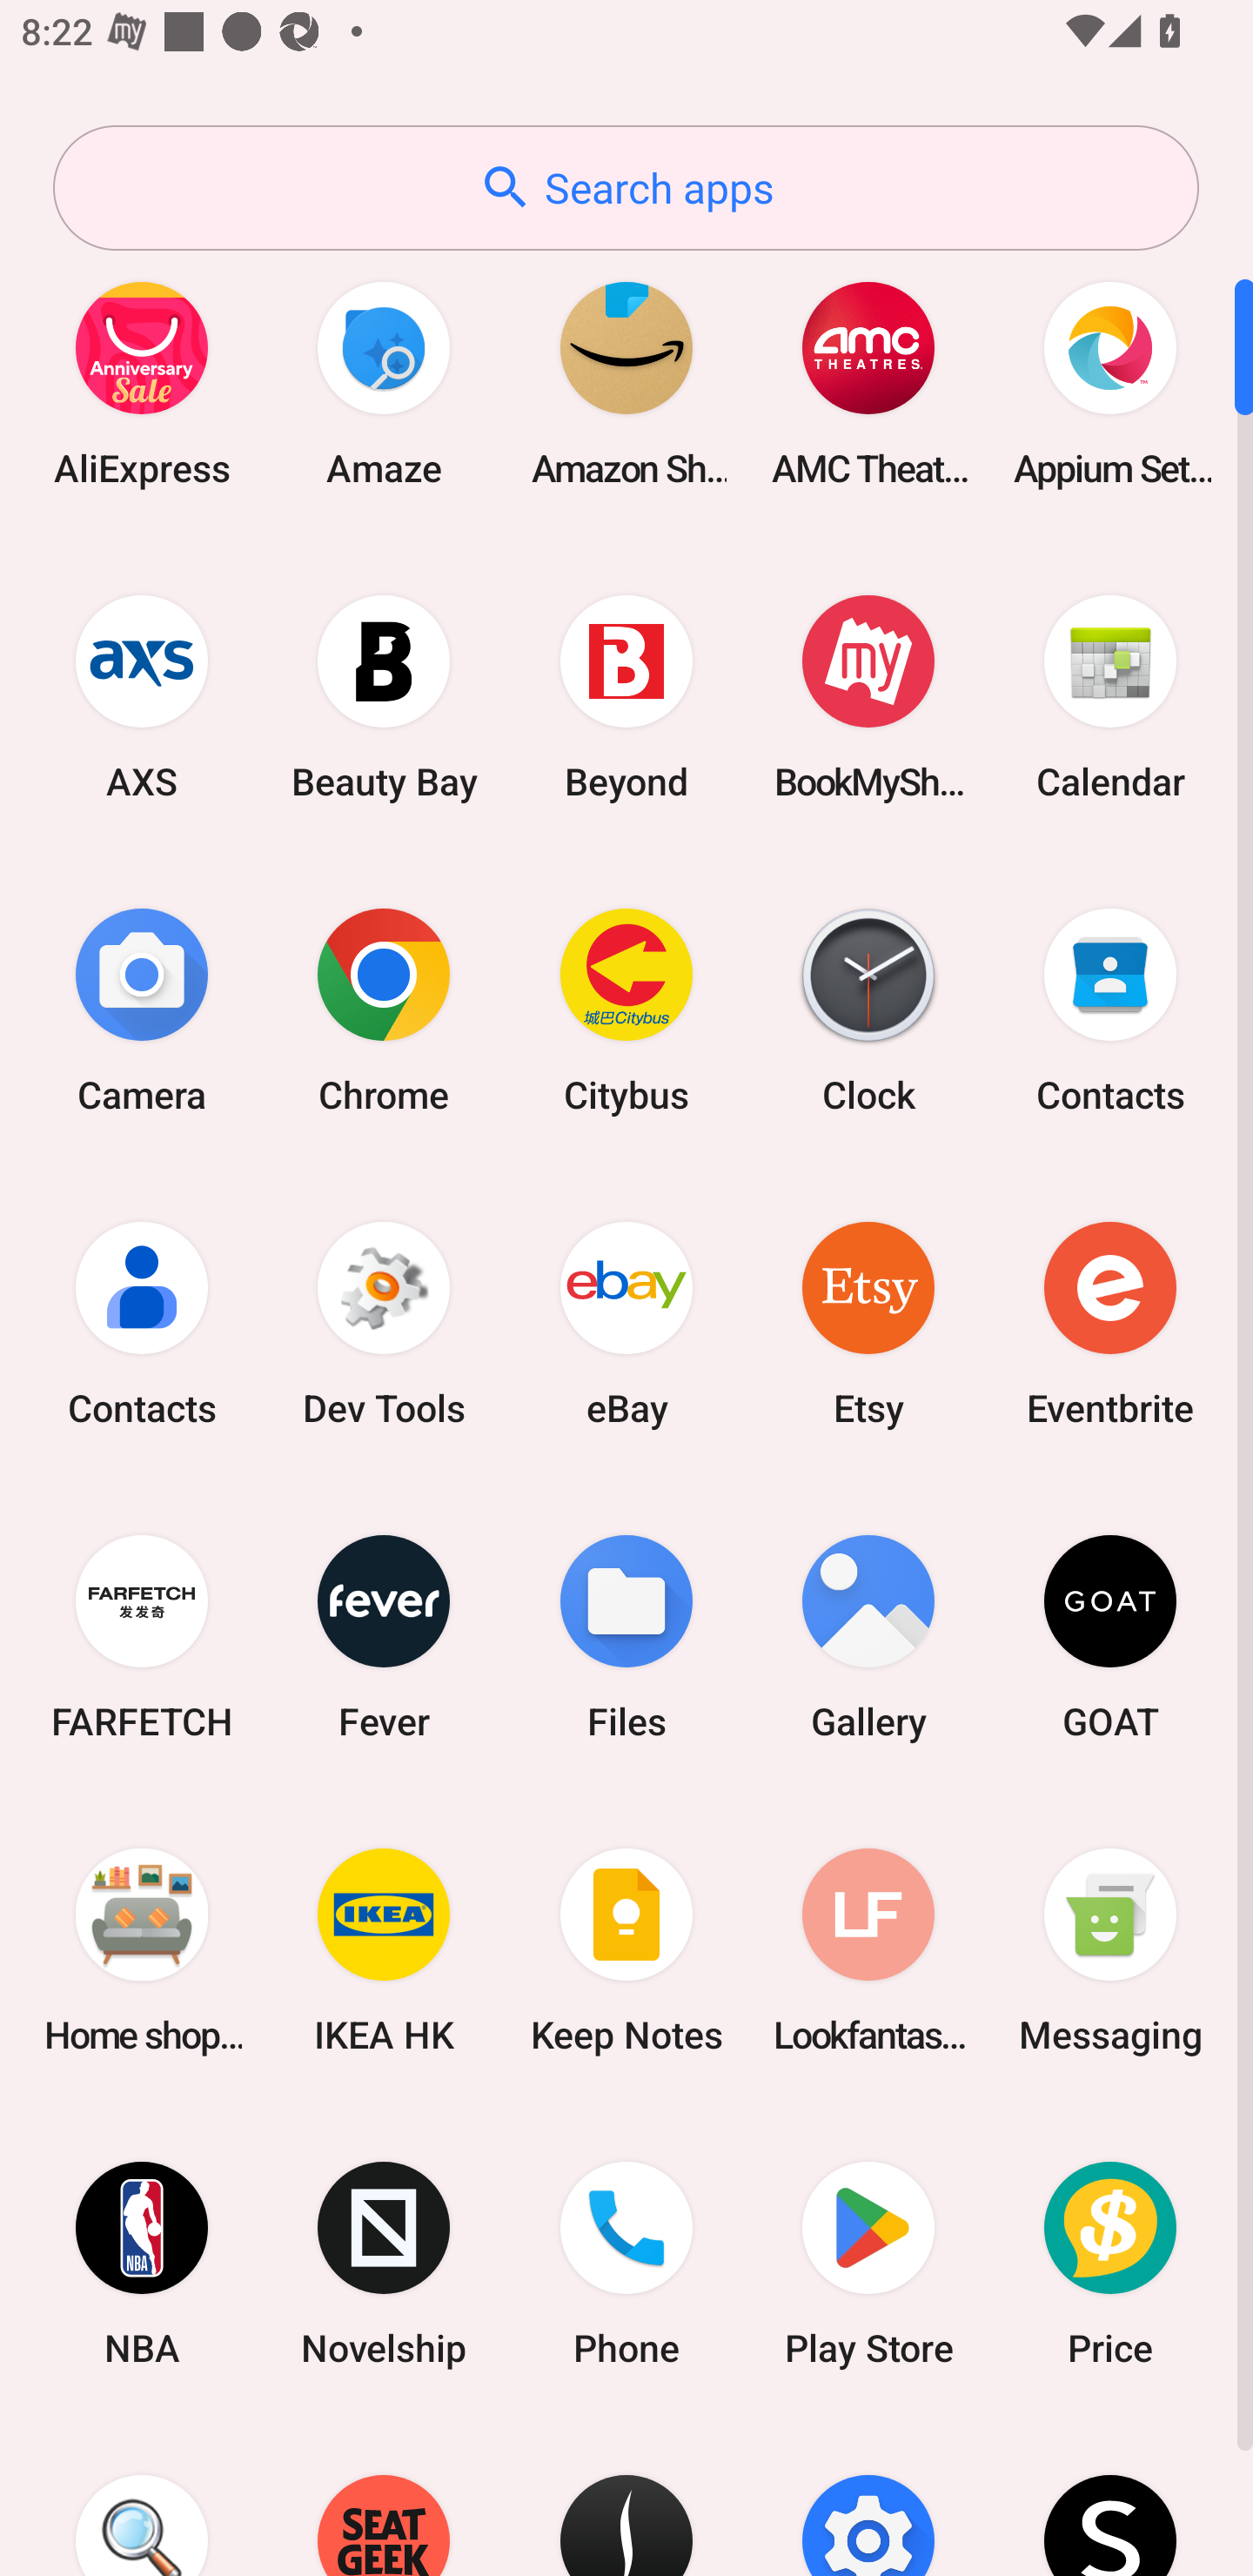  I want to click on BookMyShow, so click(868, 696).